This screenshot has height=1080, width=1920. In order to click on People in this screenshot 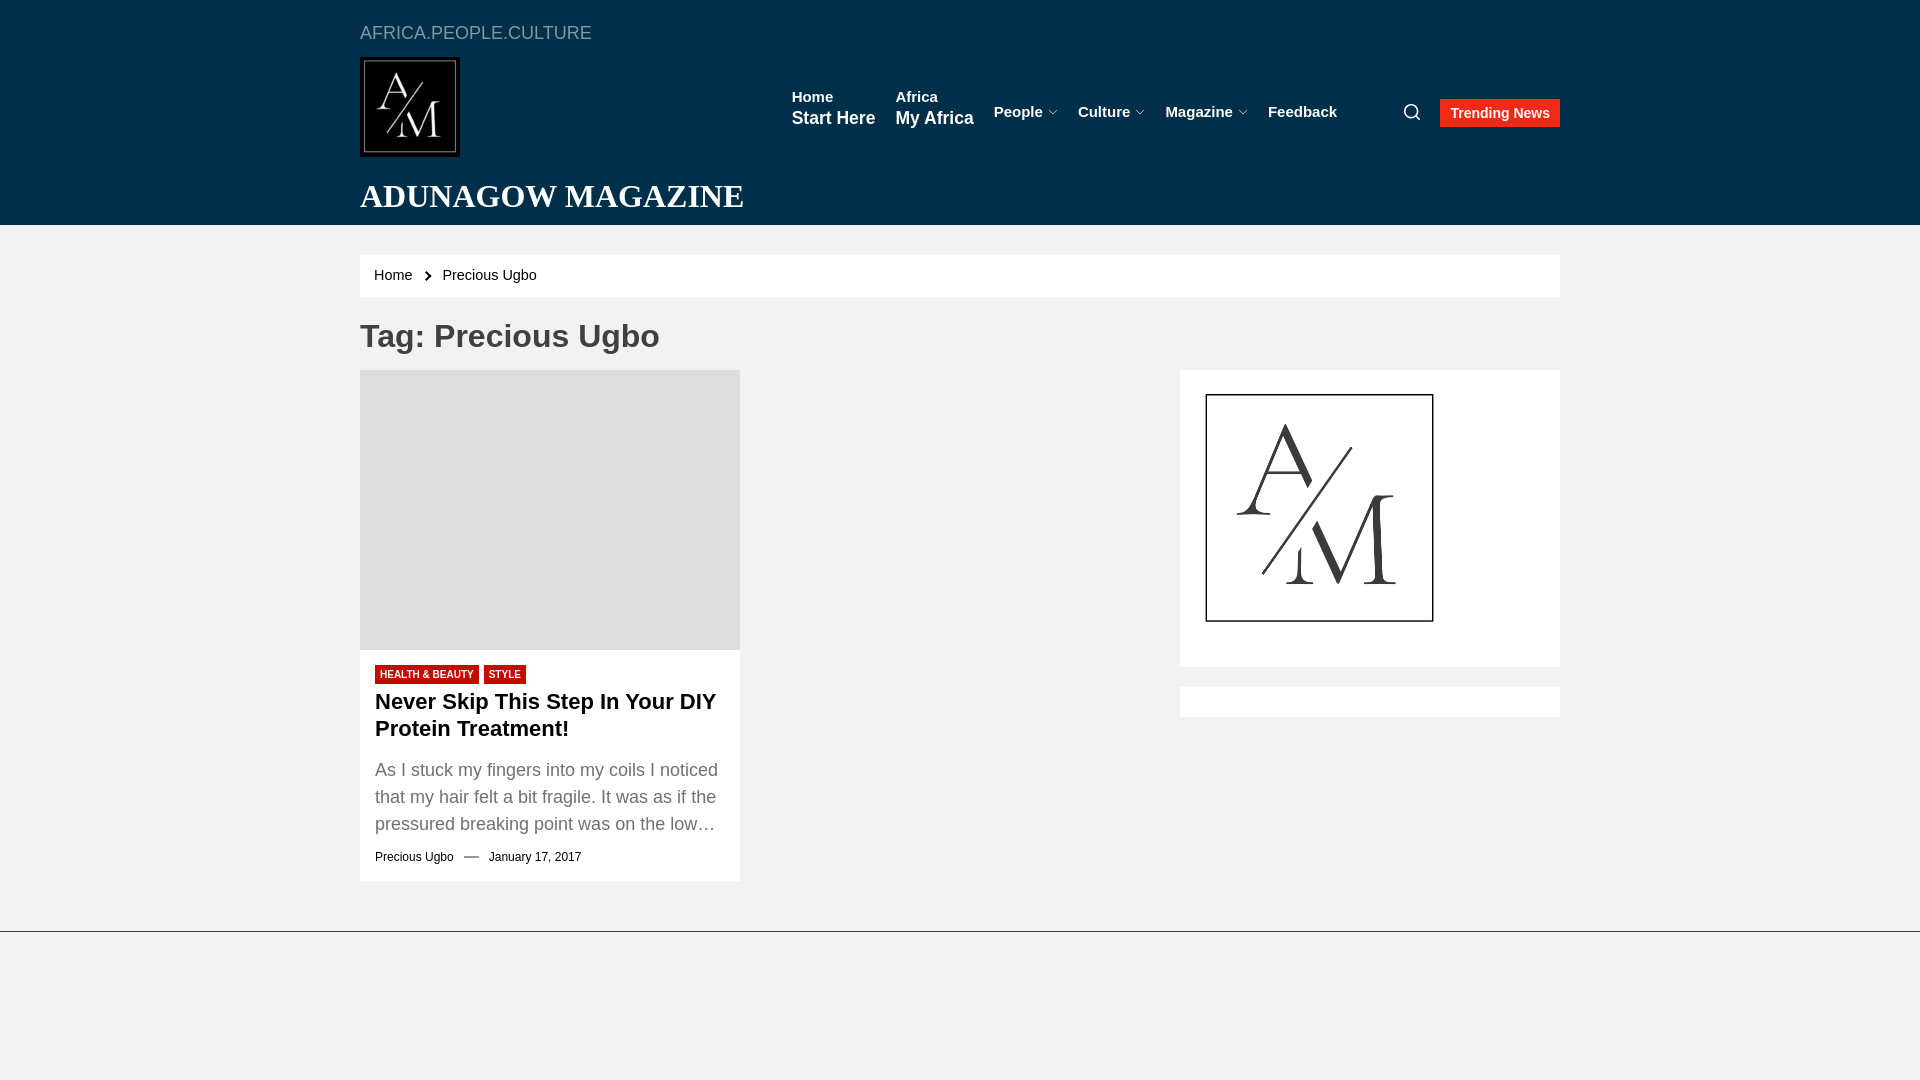, I will do `click(1026, 112)`.